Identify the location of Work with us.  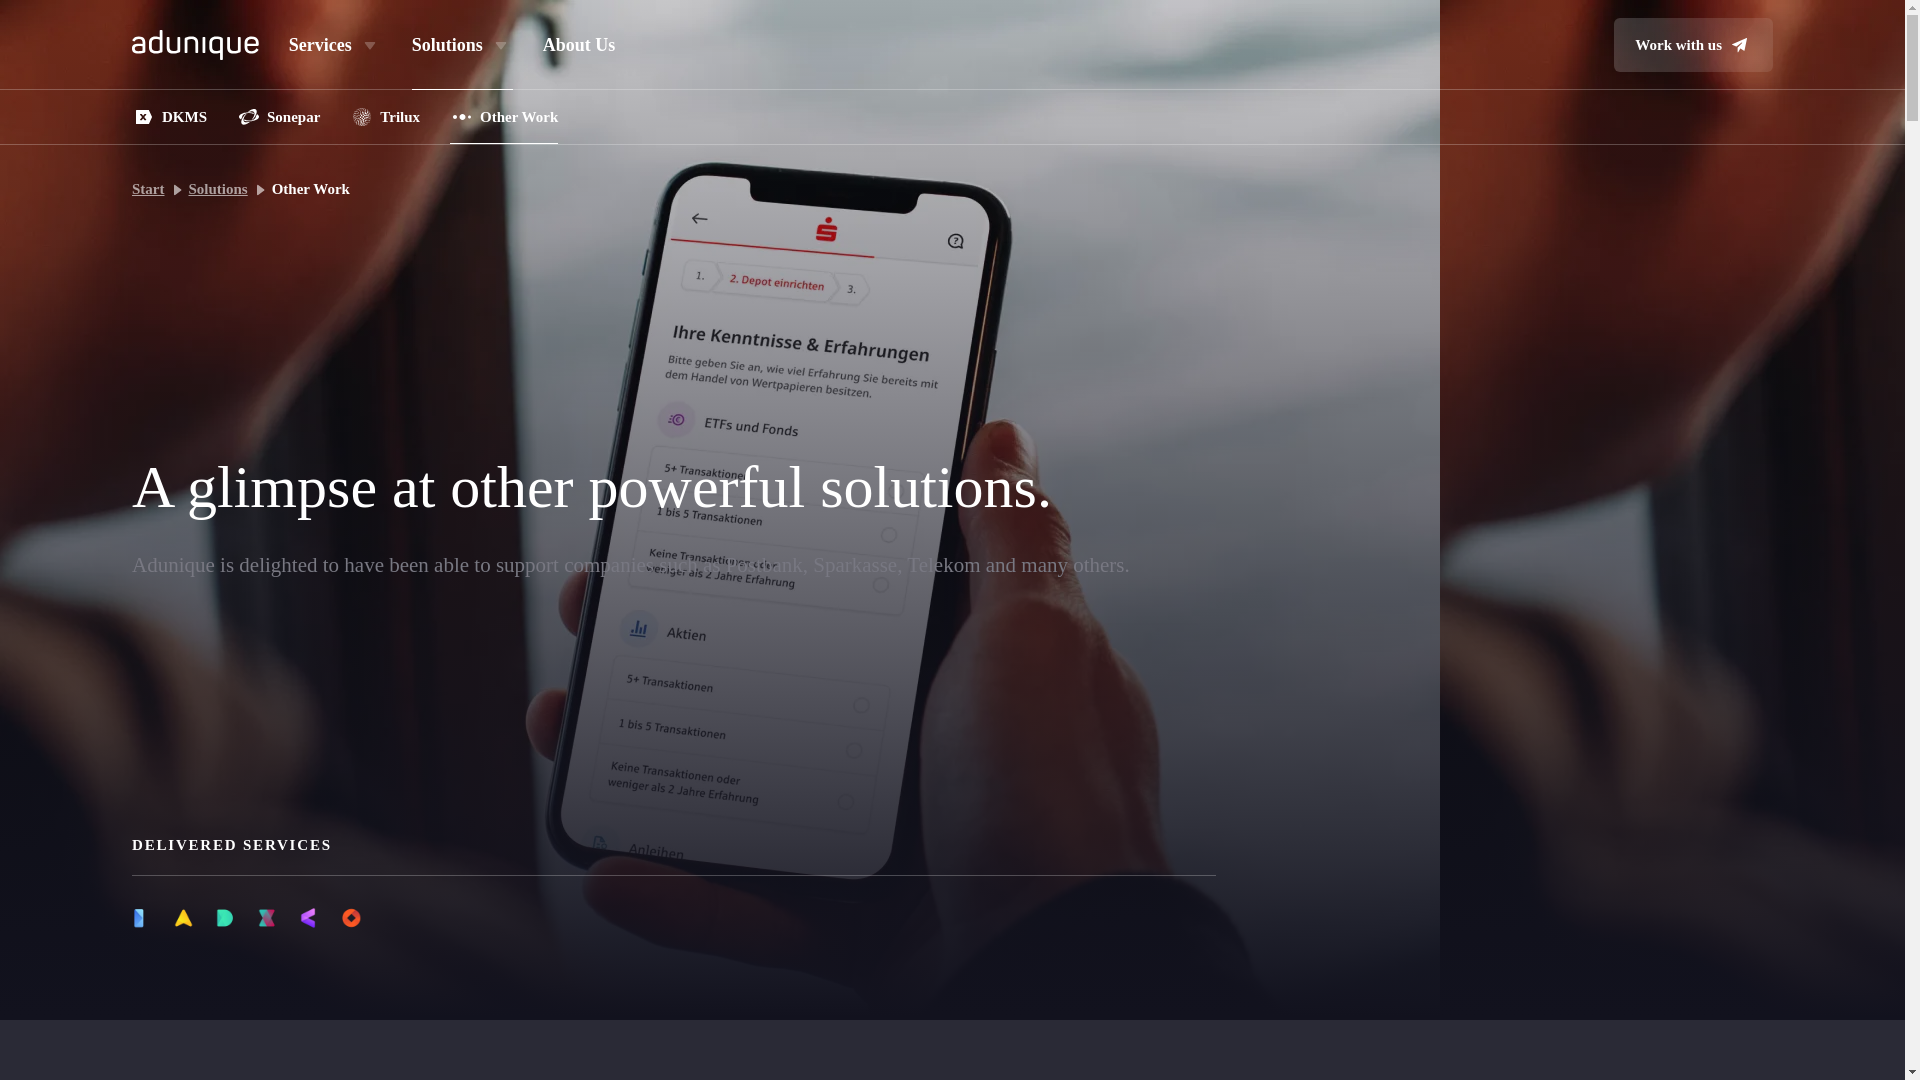
(1693, 45).